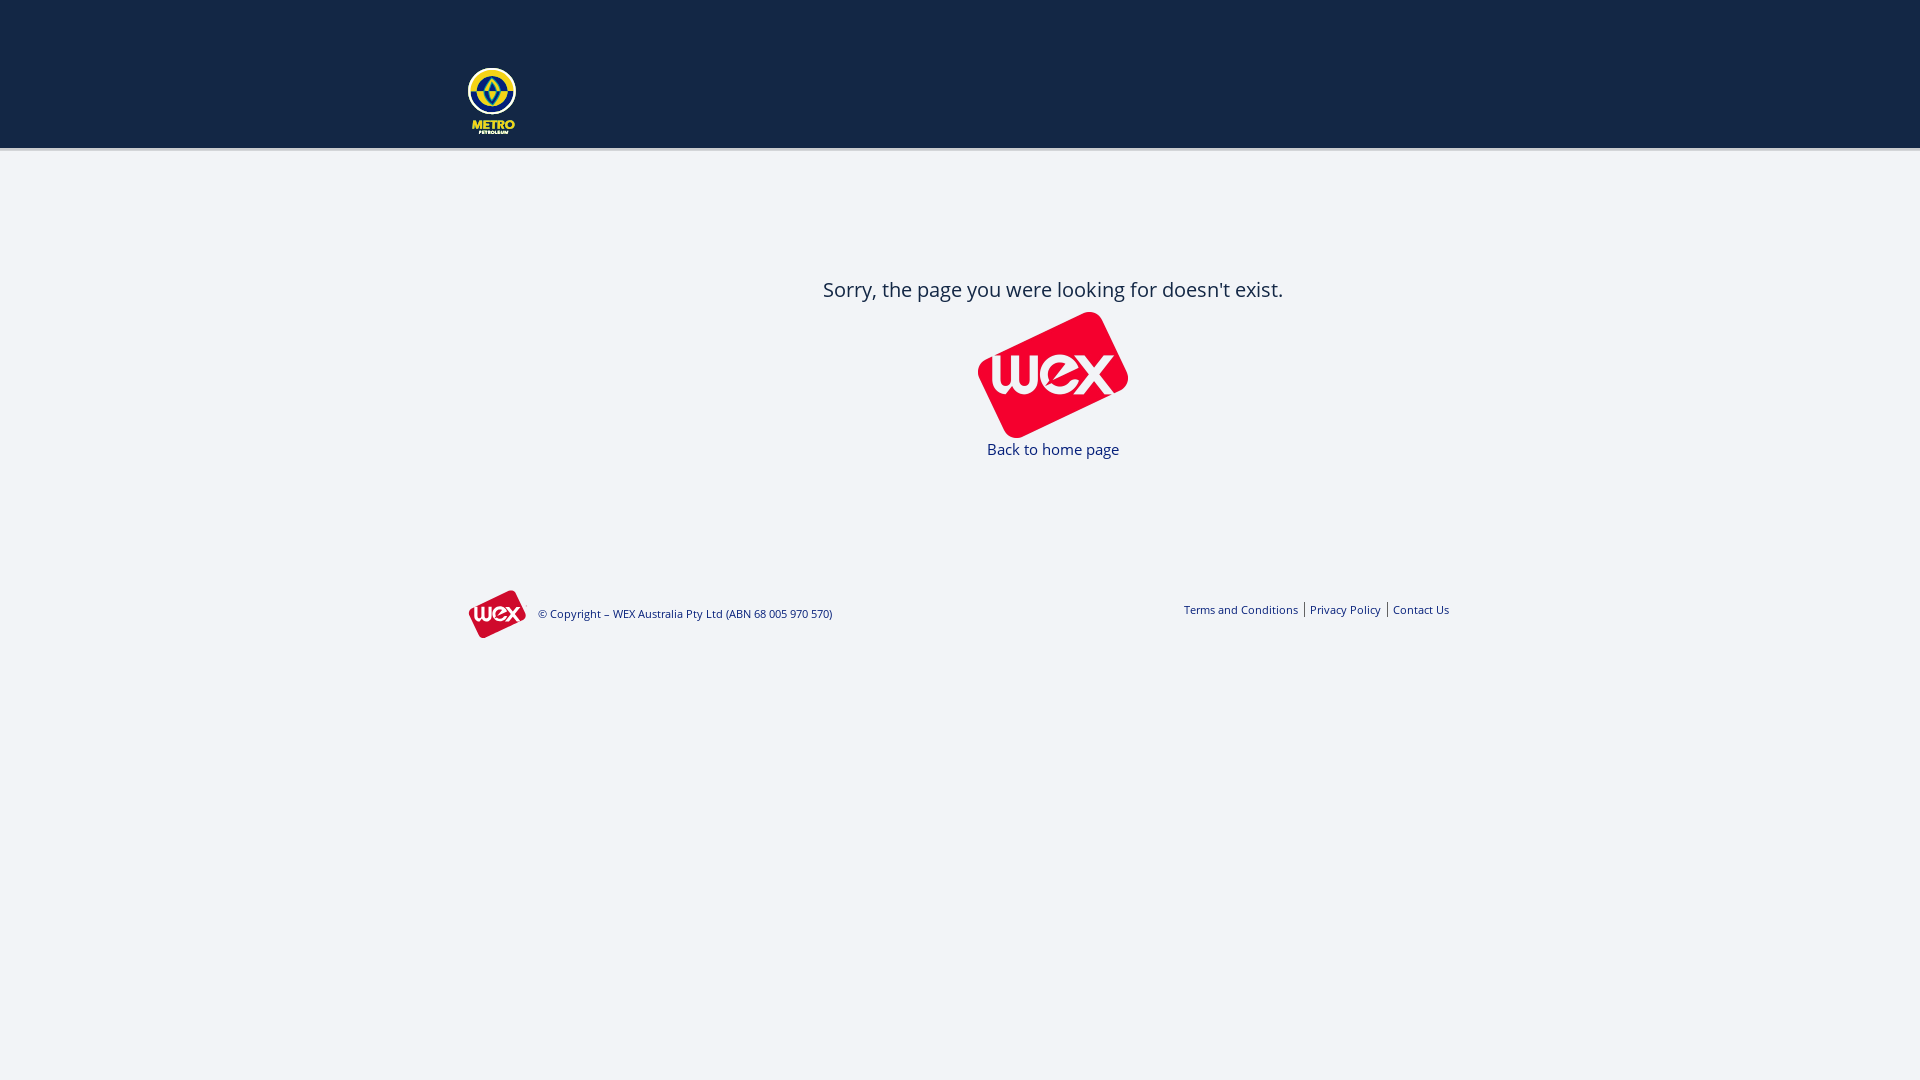 This screenshot has width=1920, height=1080. What do you see at coordinates (1241, 610) in the screenshot?
I see `Terms and Conditions` at bounding box center [1241, 610].